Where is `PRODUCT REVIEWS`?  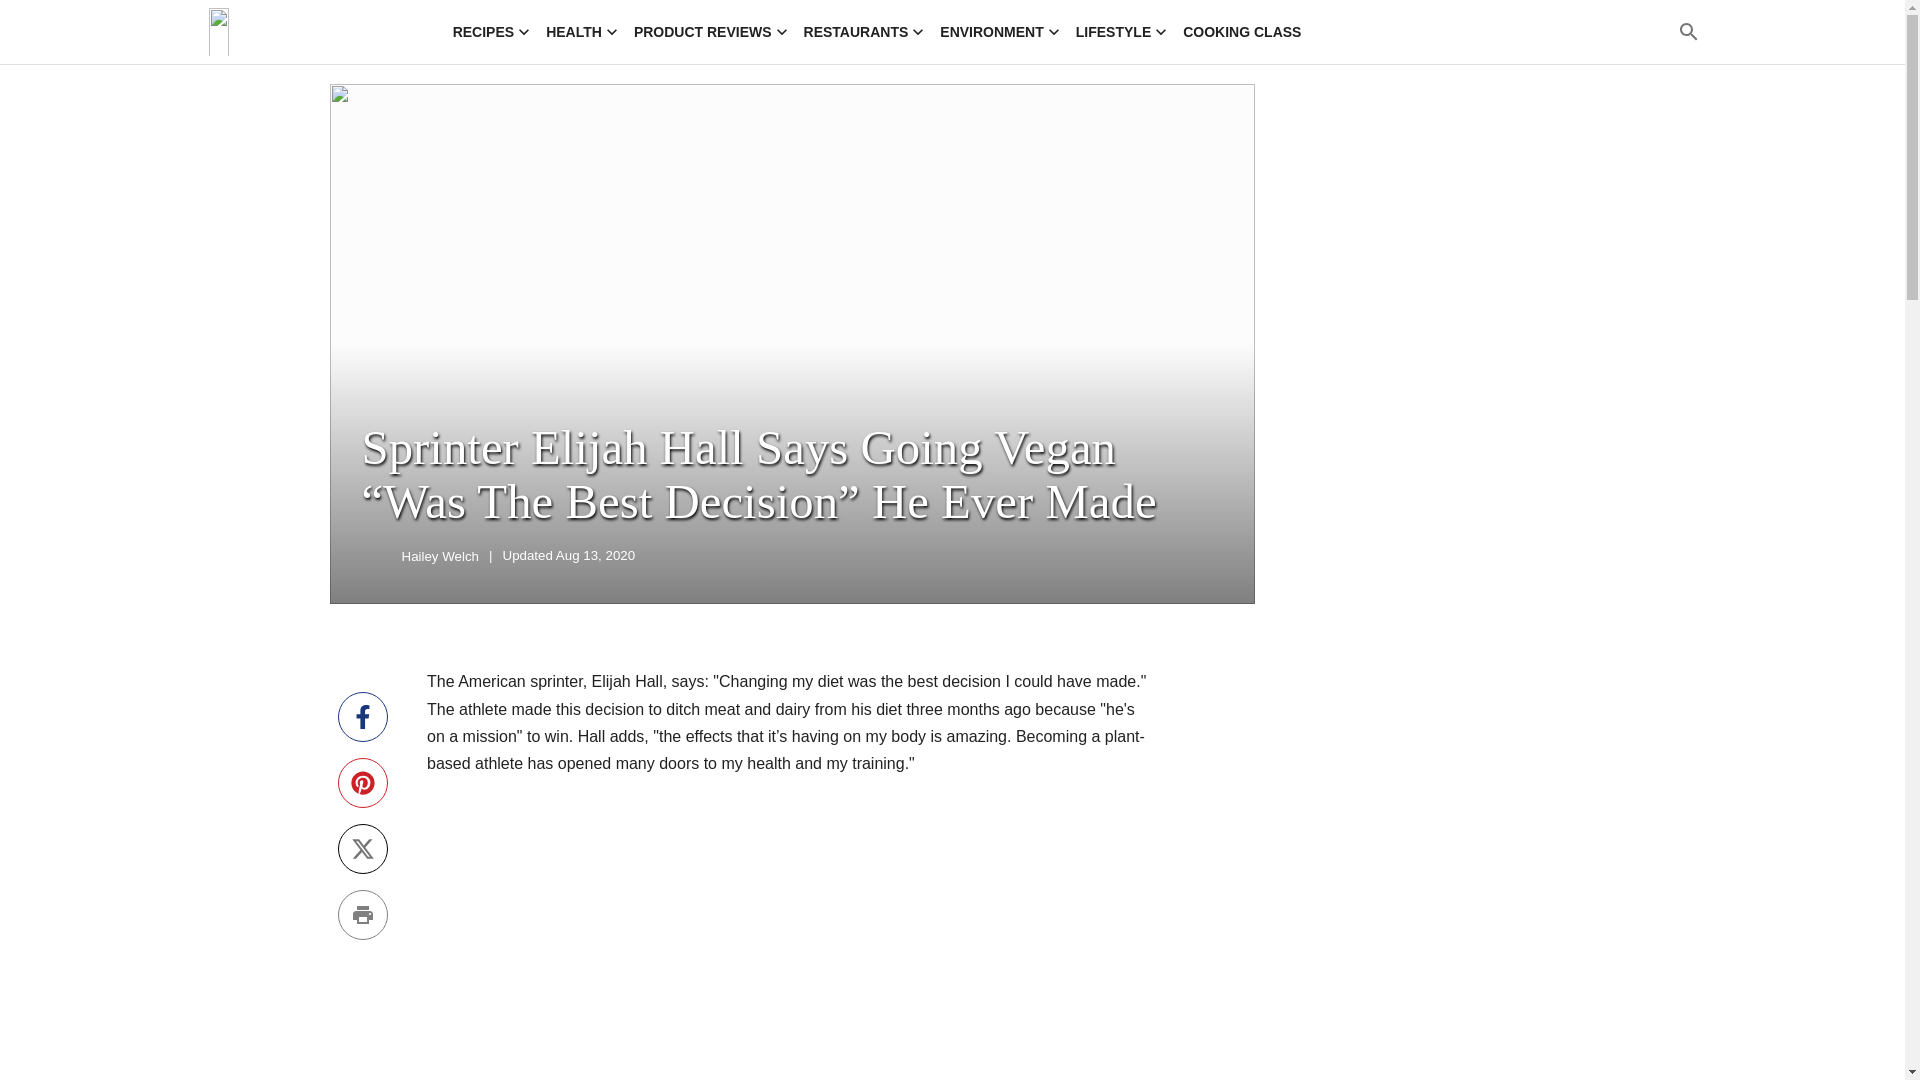
PRODUCT REVIEWS is located at coordinates (710, 32).